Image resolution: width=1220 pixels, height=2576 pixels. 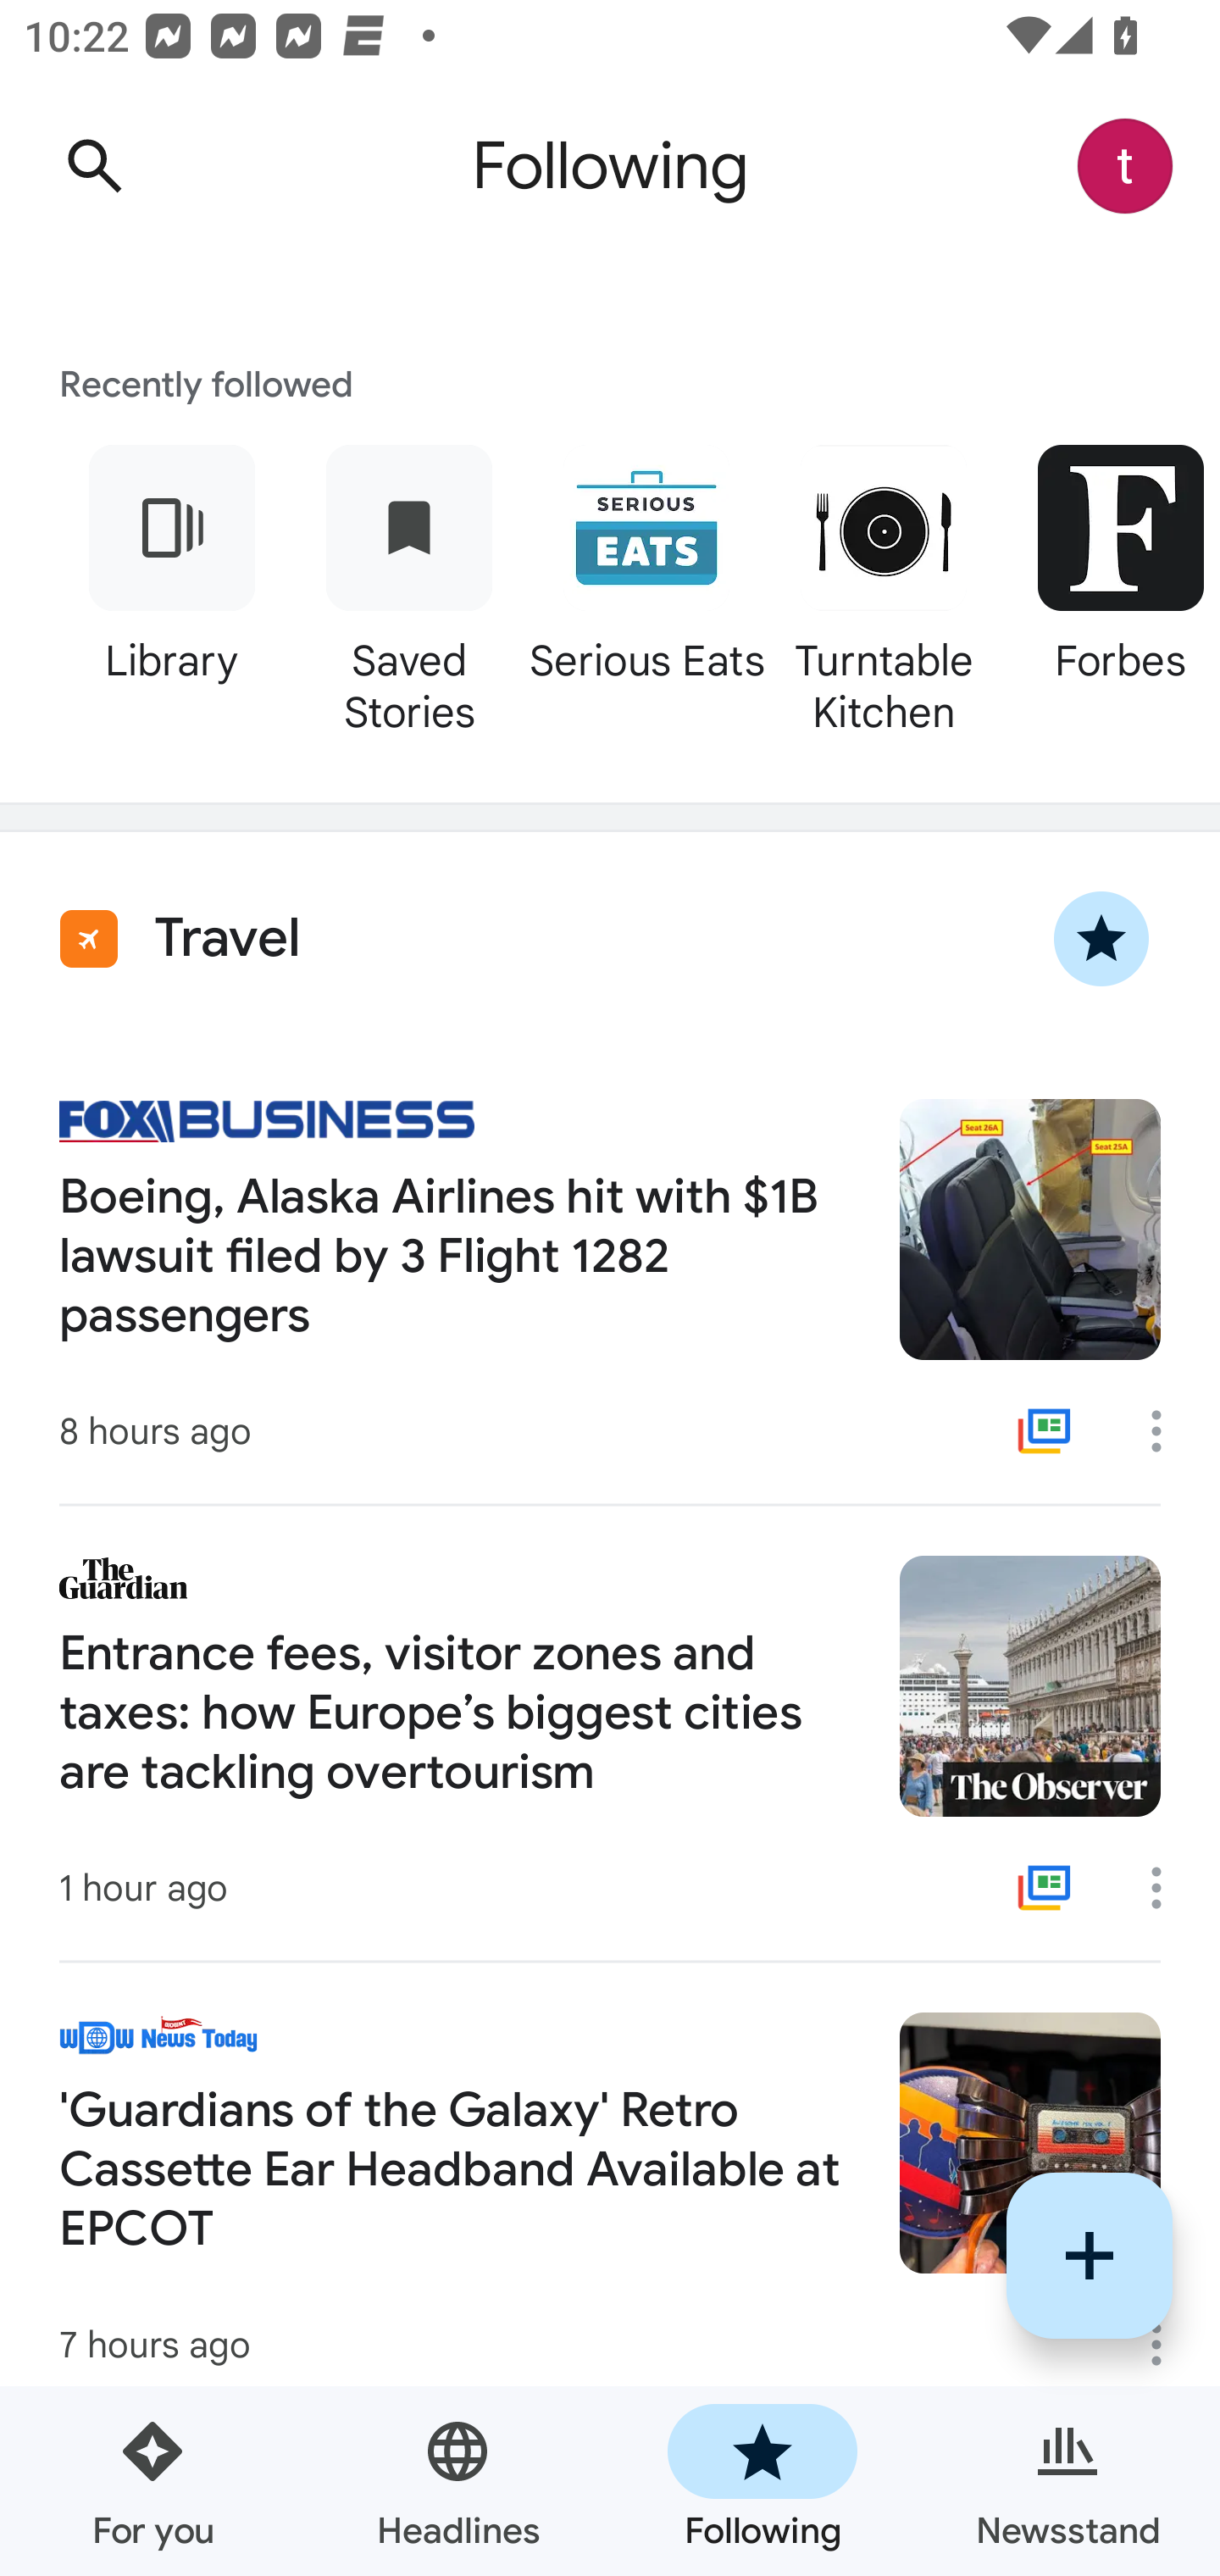 I want to click on Saved Stories, so click(x=408, y=585).